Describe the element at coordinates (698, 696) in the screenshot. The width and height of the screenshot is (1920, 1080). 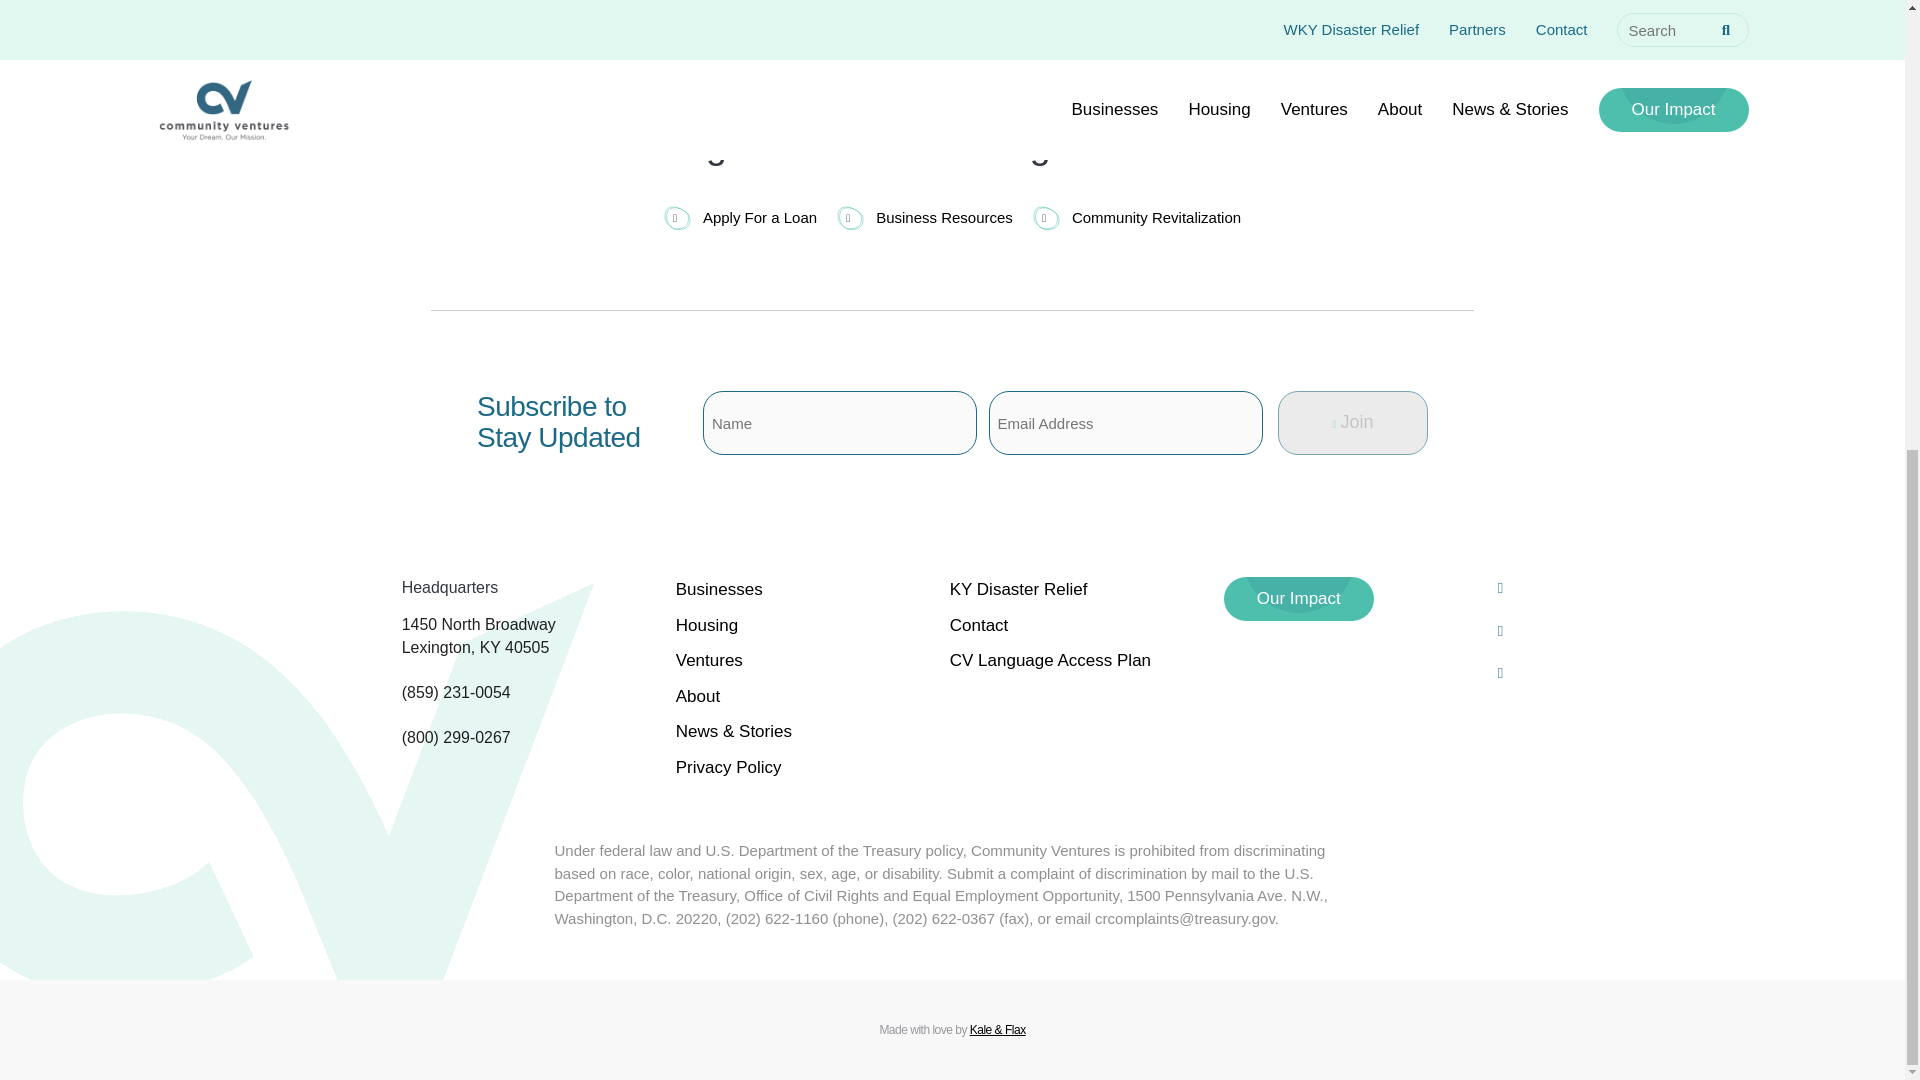
I see `About` at that location.